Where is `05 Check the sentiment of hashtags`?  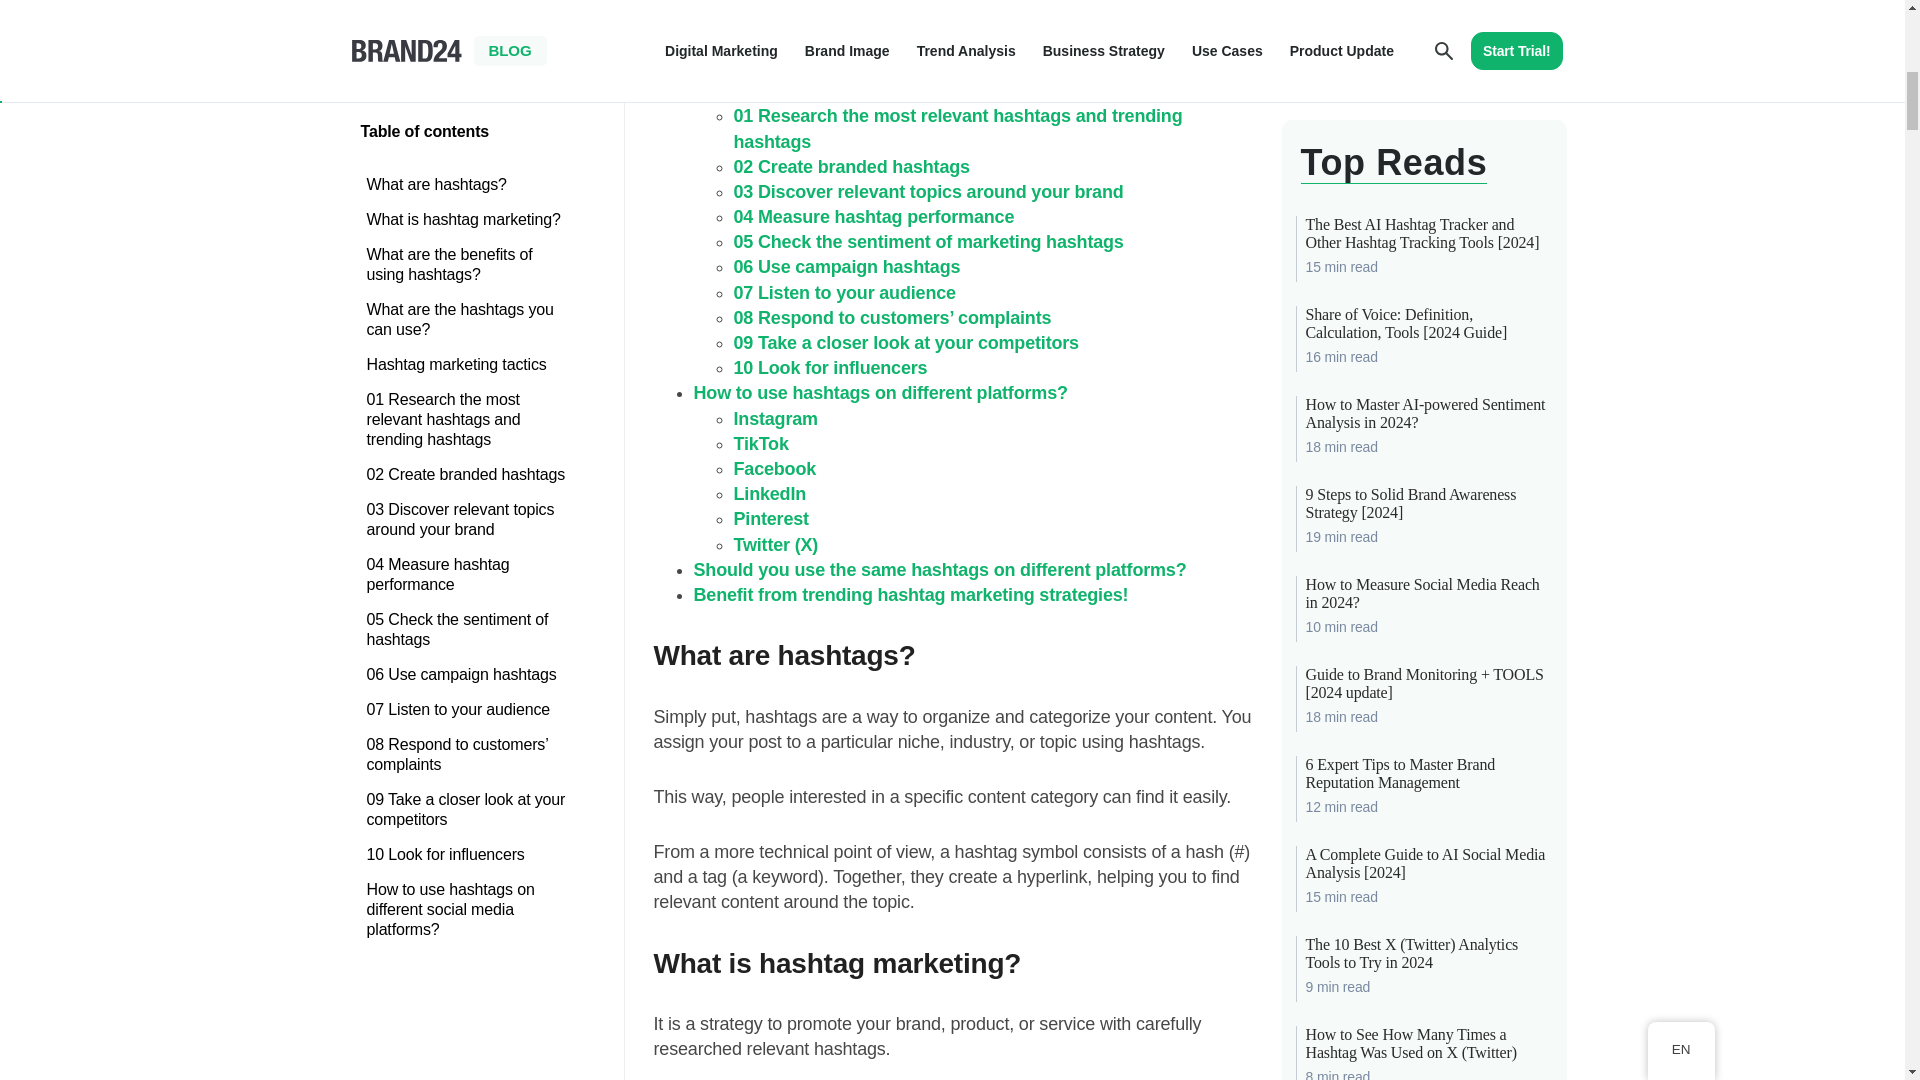 05 Check the sentiment of hashtags is located at coordinates (470, 18).